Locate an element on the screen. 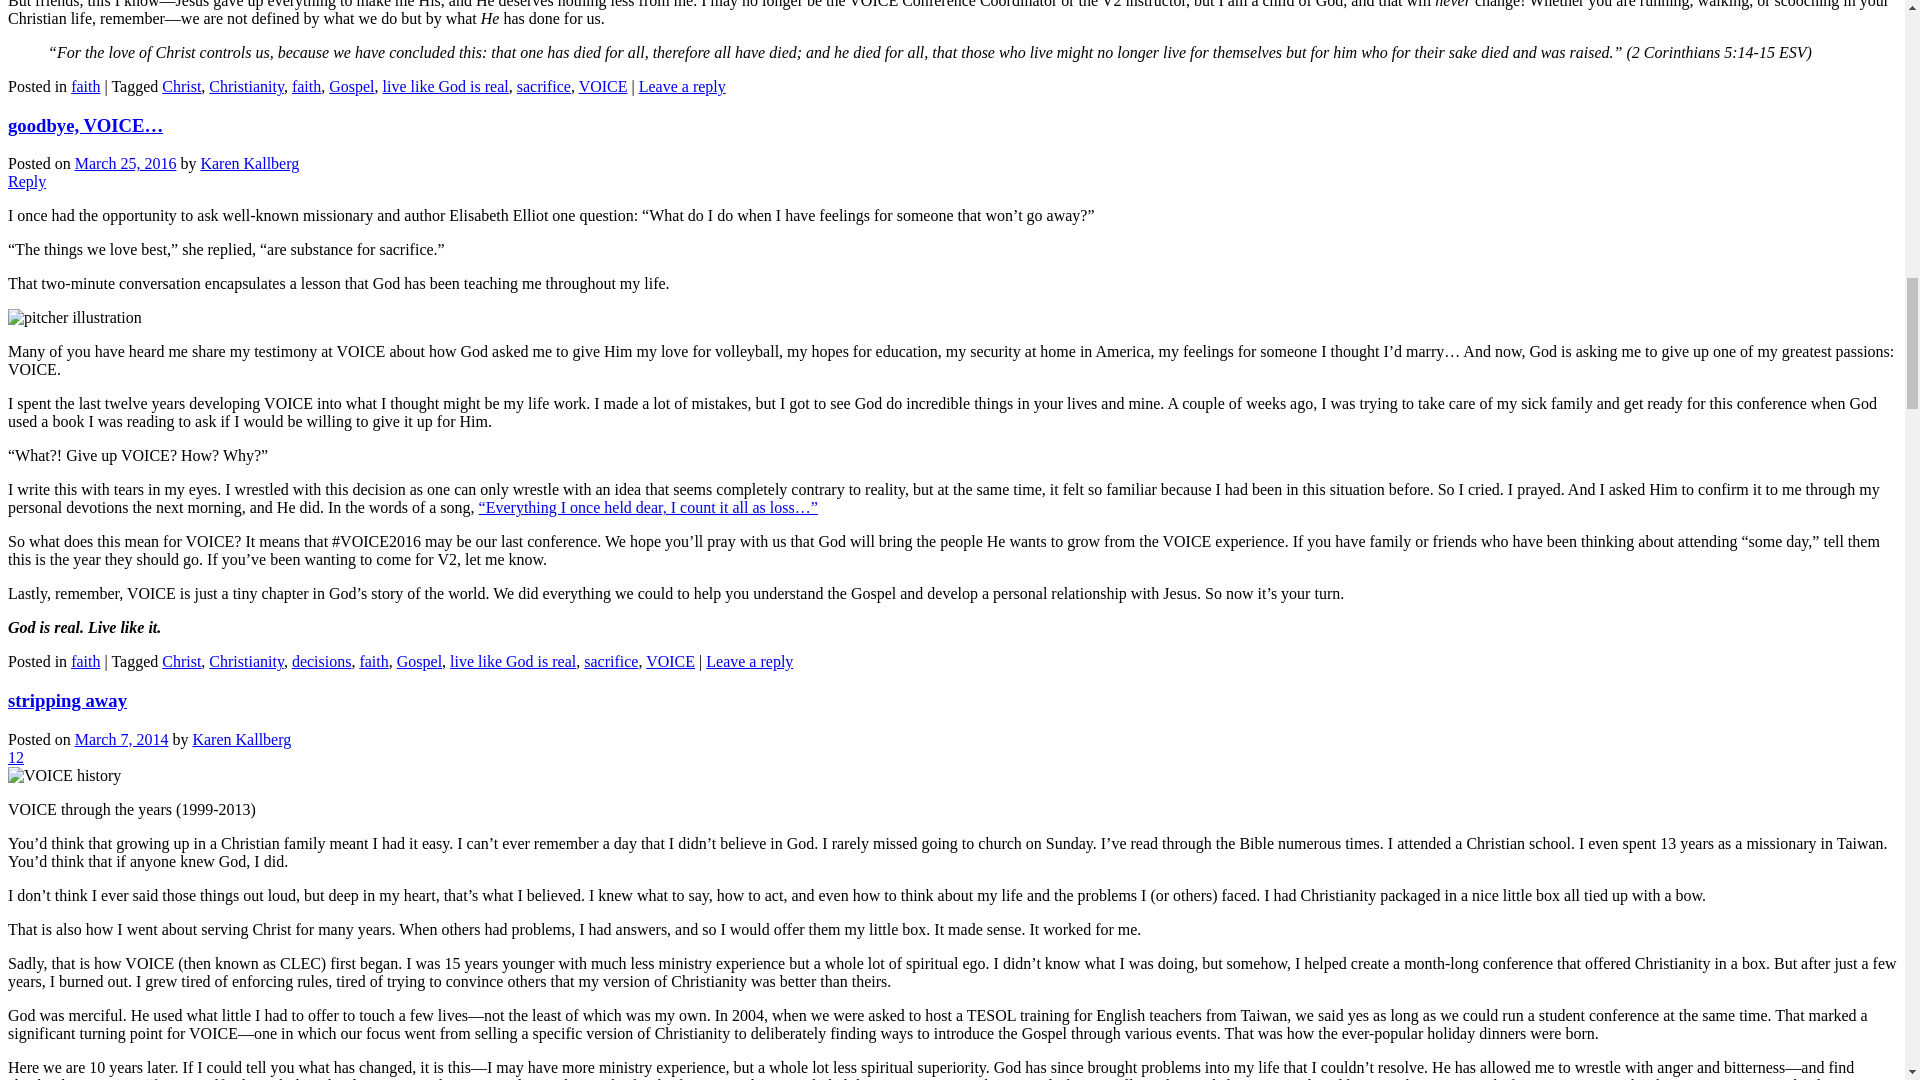 This screenshot has width=1920, height=1080. View all posts by Karen Kallberg is located at coordinates (249, 163).